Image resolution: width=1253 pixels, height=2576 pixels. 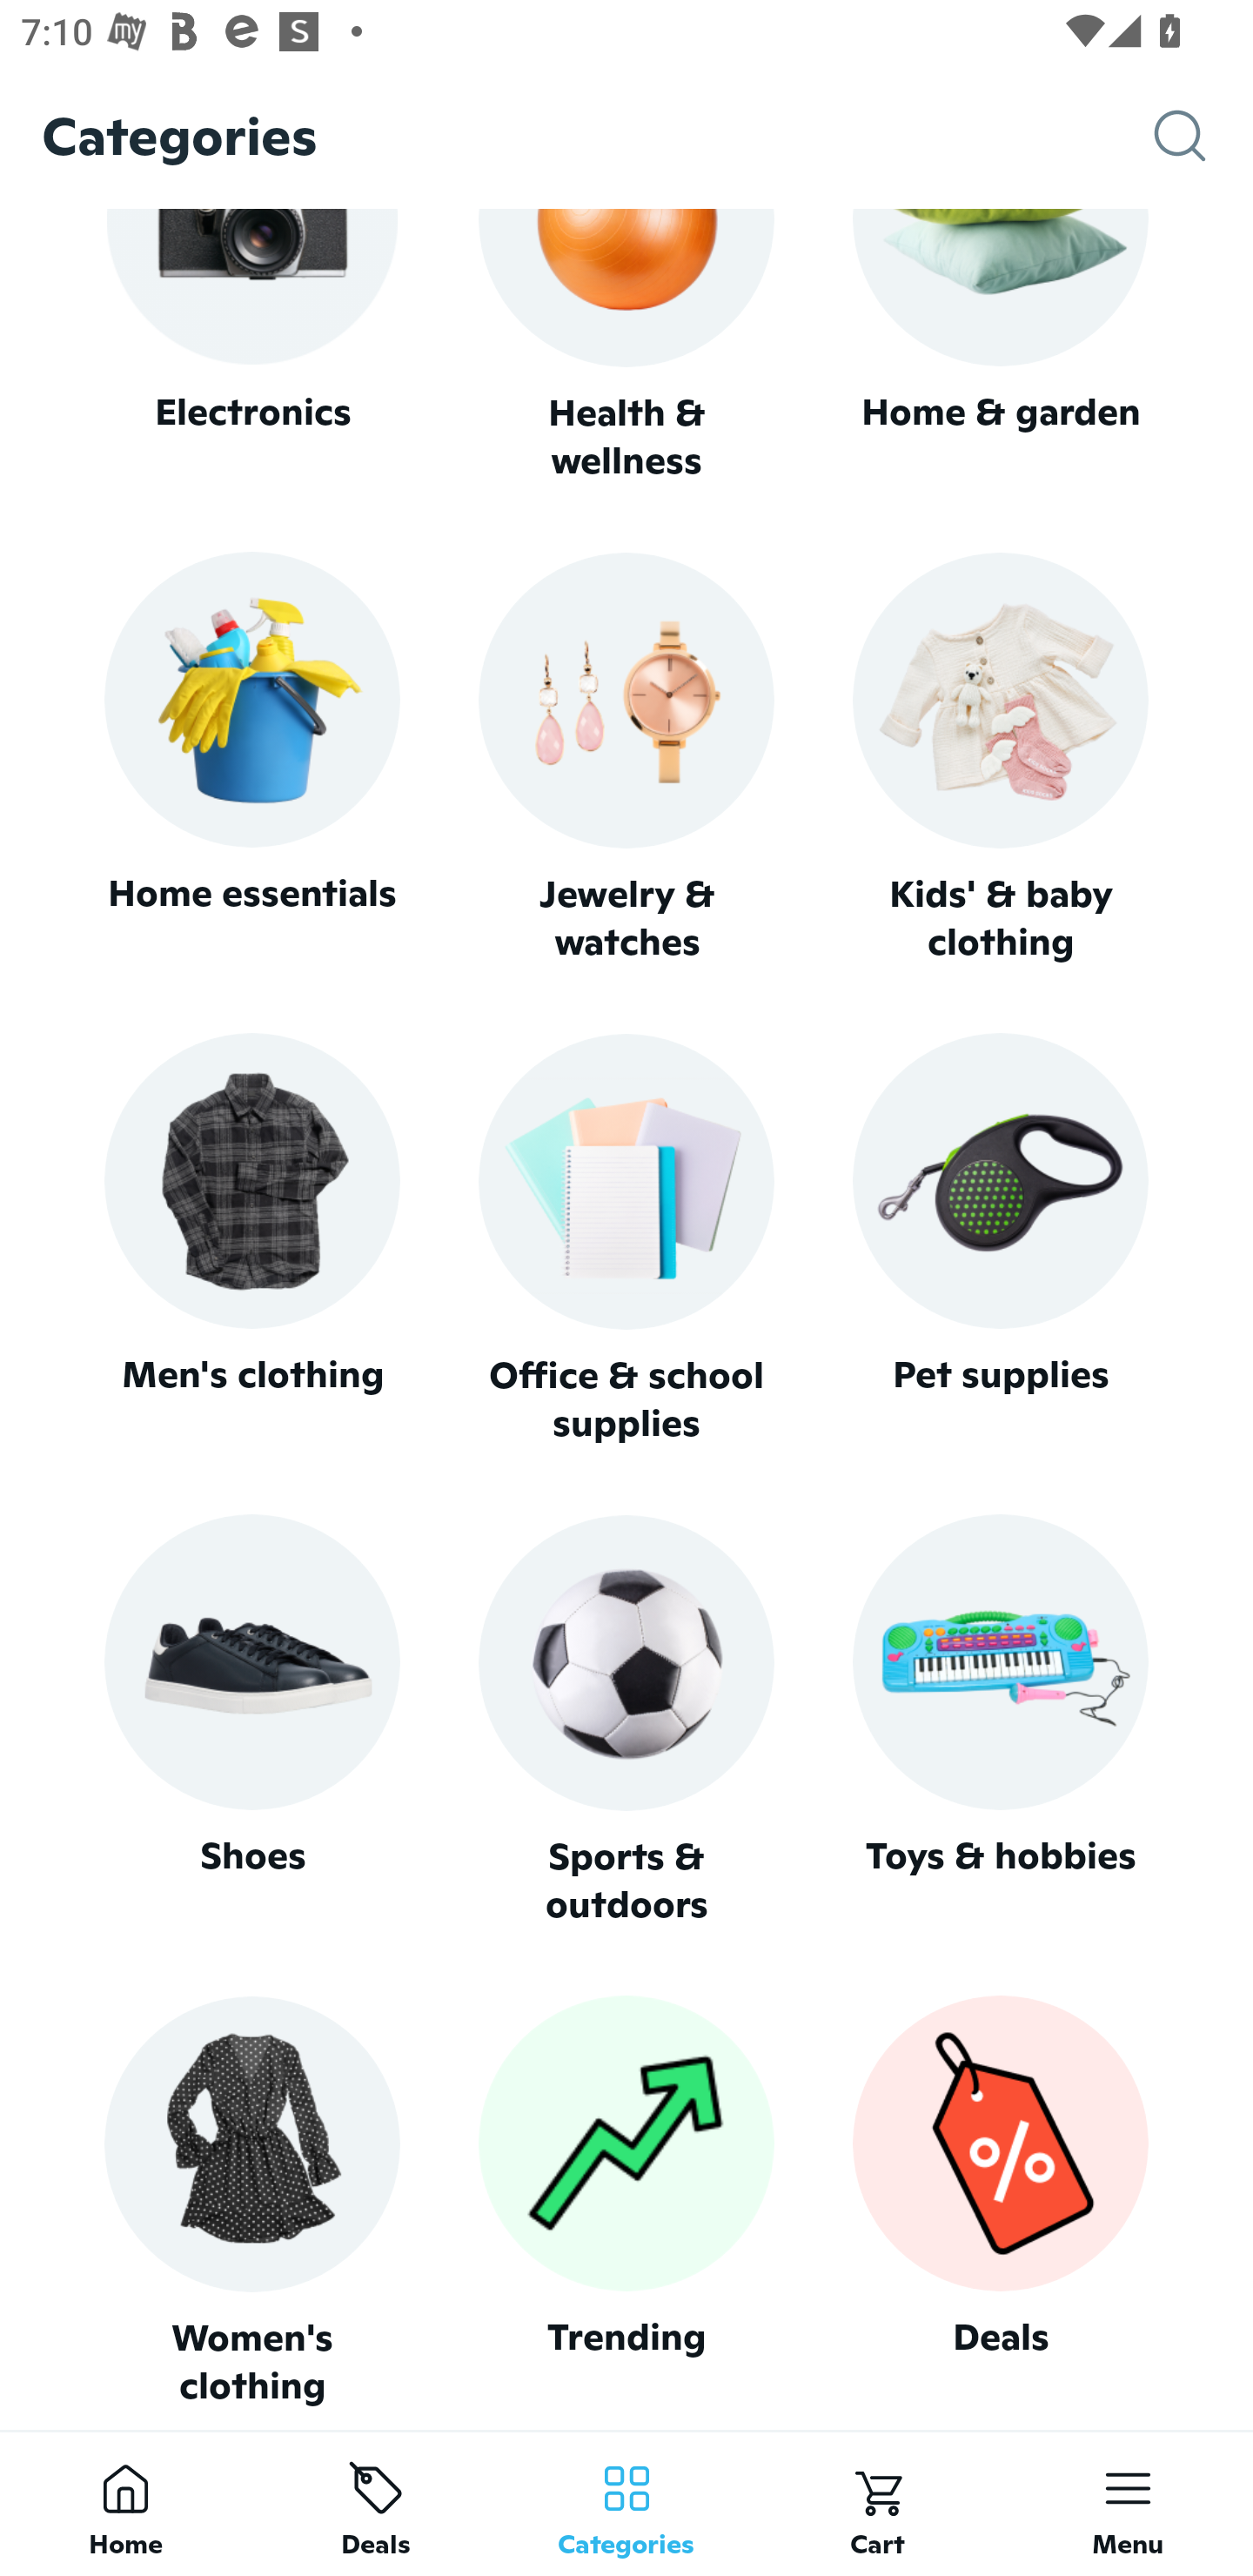 I want to click on Women's clothing, so click(x=251, y=2202).